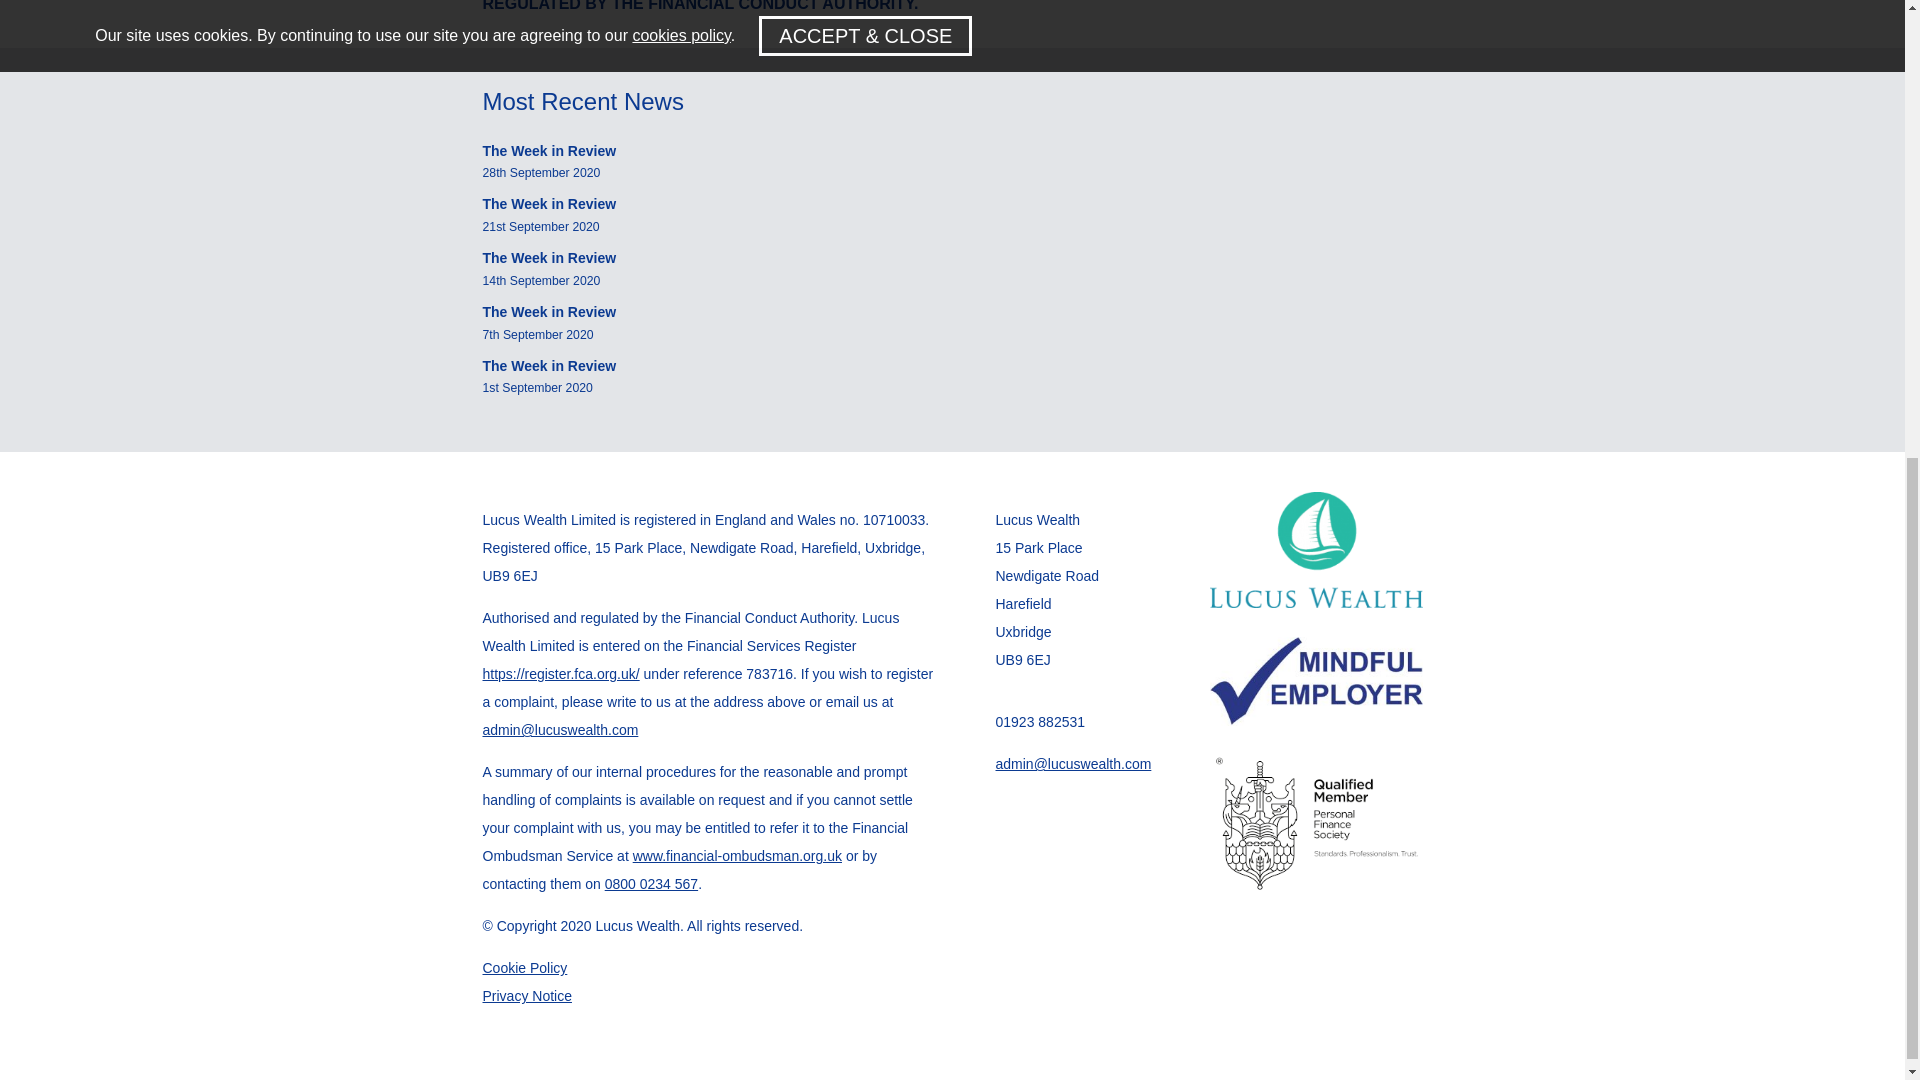 This screenshot has width=1920, height=1080. What do you see at coordinates (524, 968) in the screenshot?
I see `Cookie Policy` at bounding box center [524, 968].